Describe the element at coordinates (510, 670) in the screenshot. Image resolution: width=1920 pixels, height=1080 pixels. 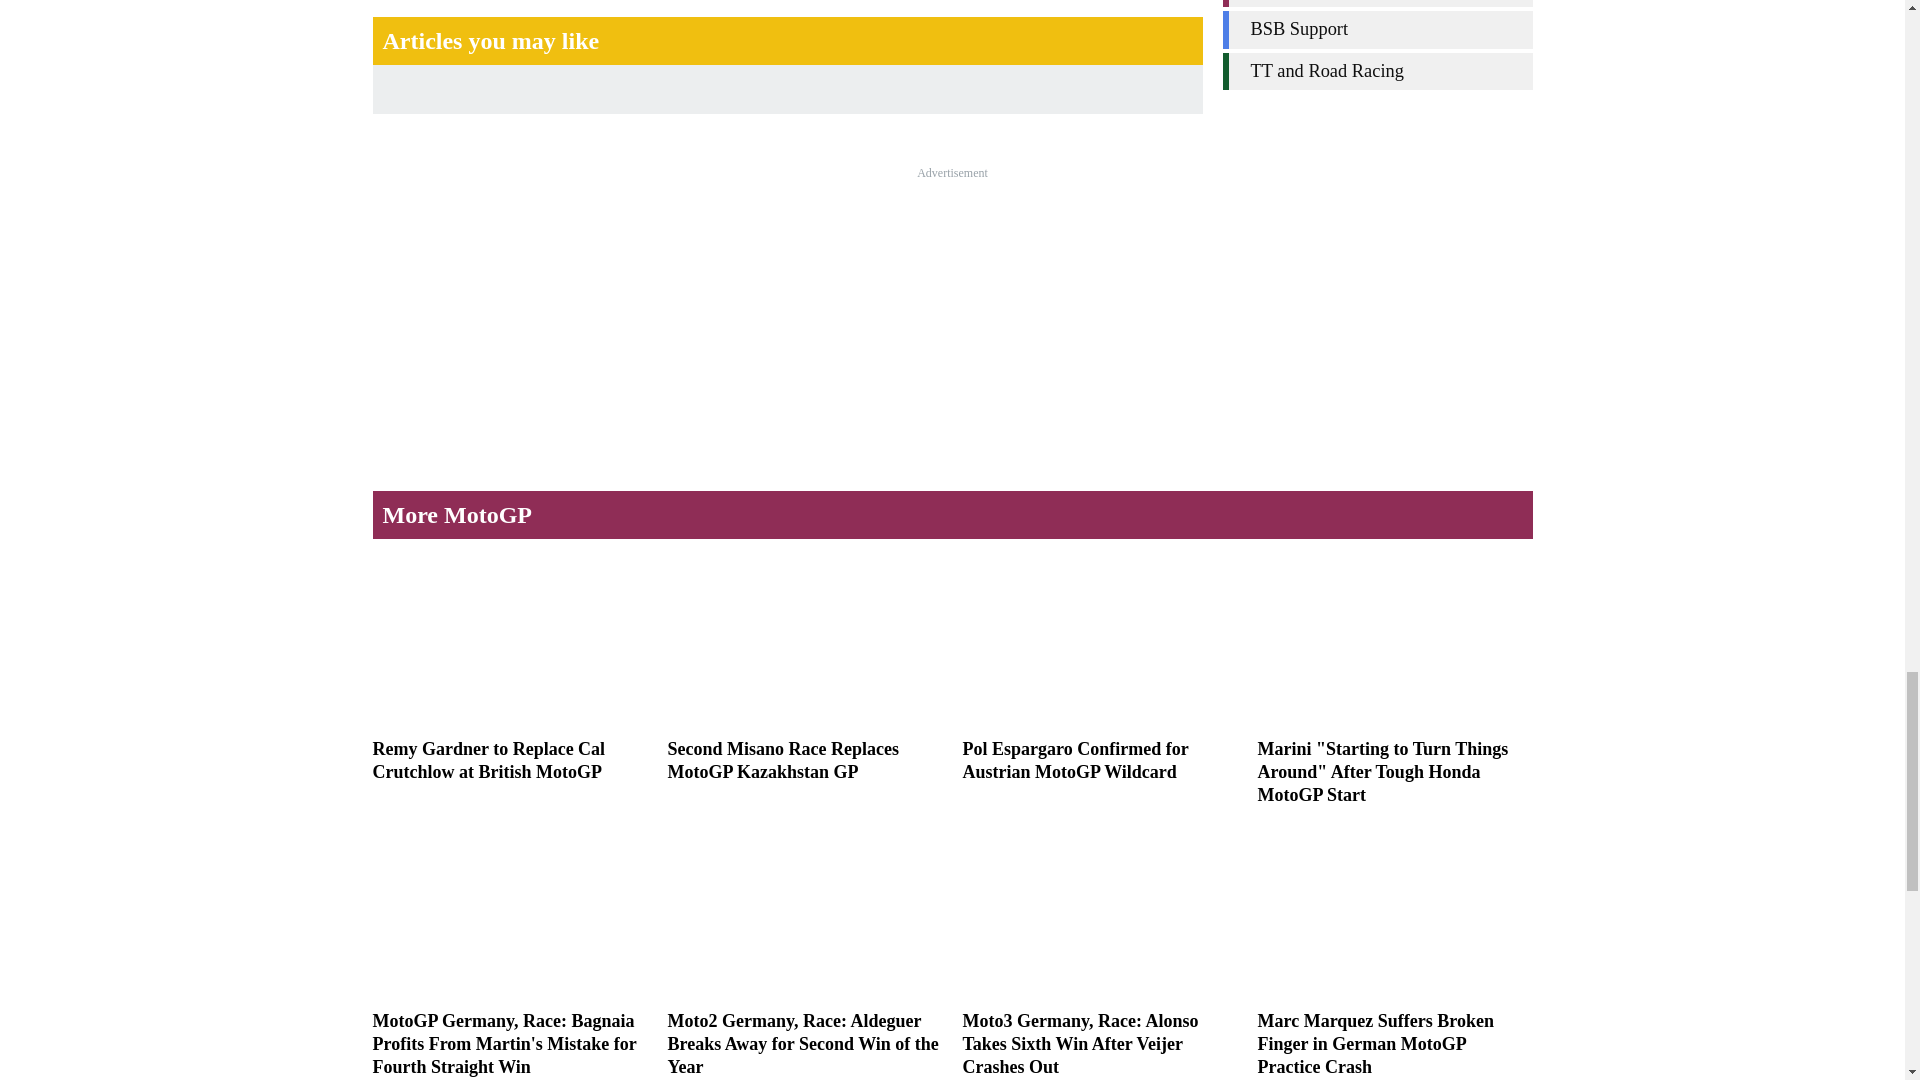
I see `Remy Gardner to Replace Cal Crutchlow at British MotoGP` at that location.